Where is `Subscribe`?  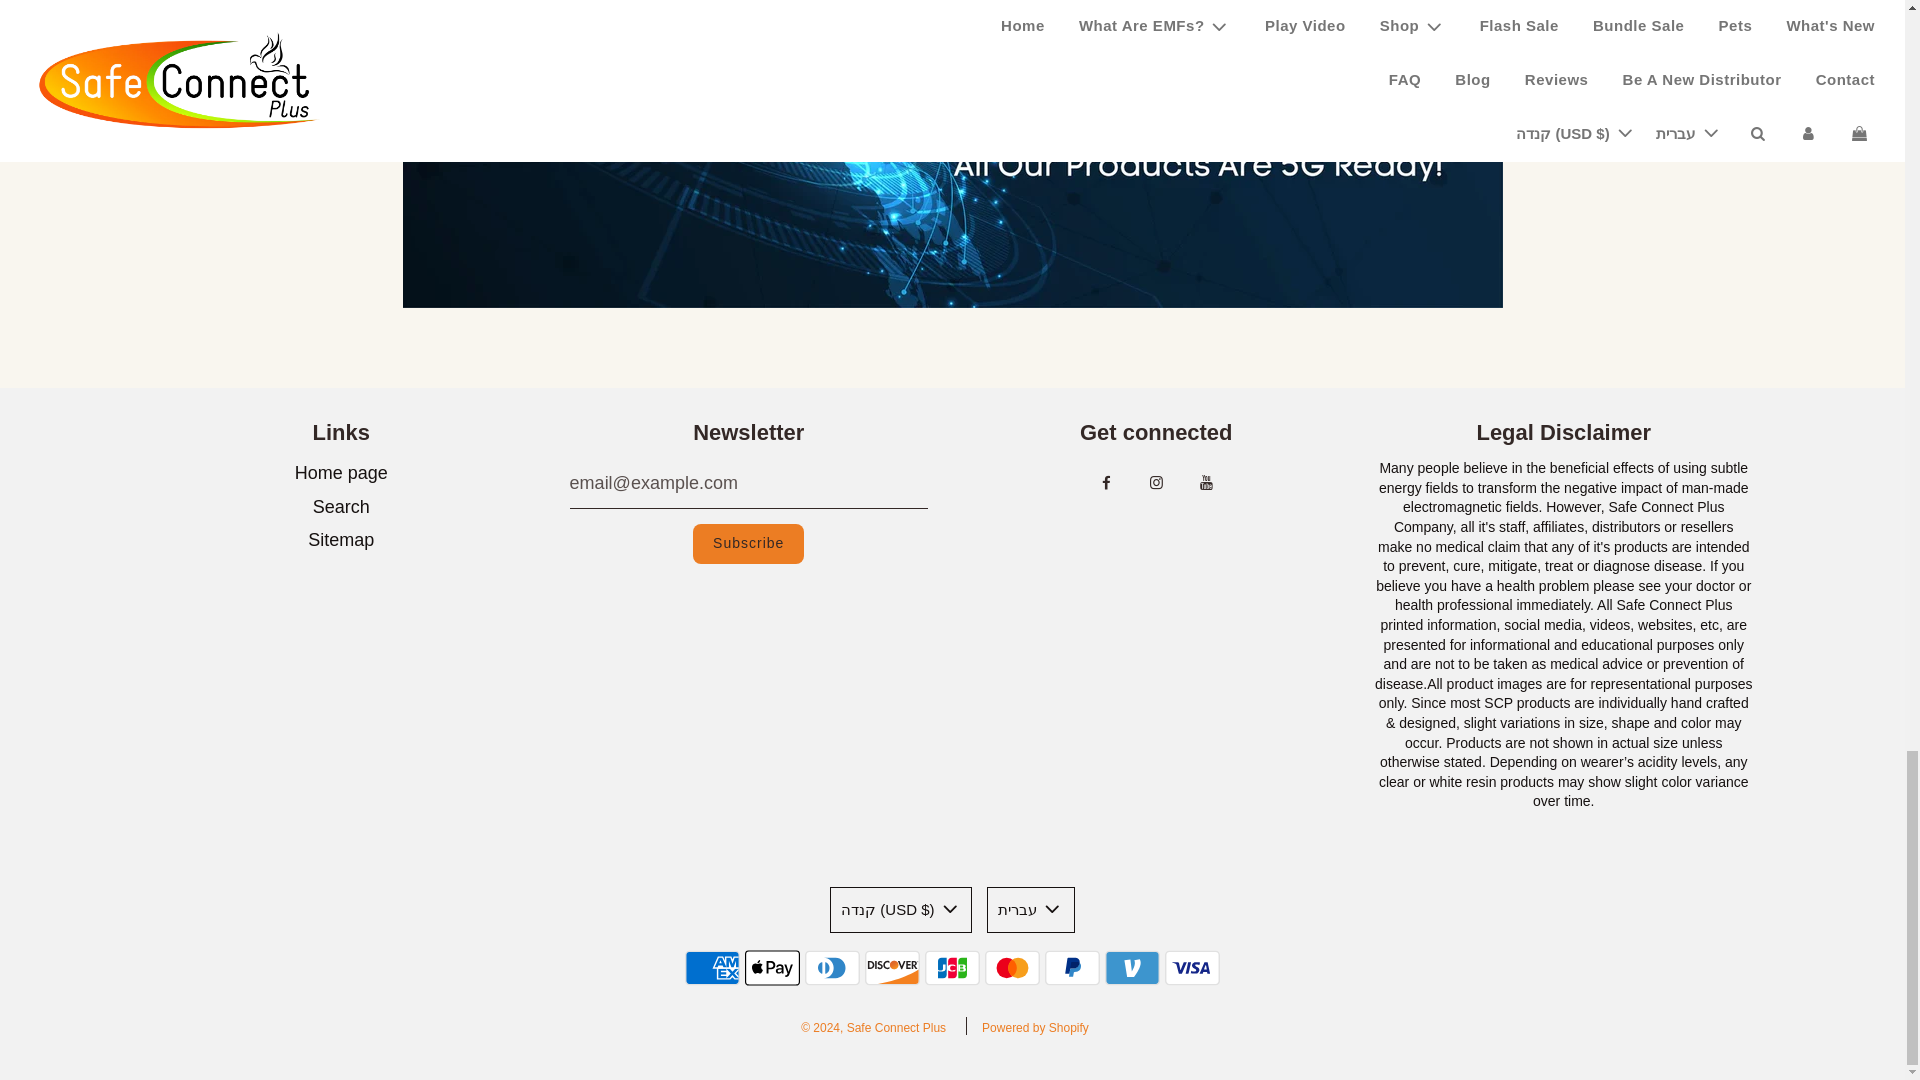
Subscribe is located at coordinates (748, 543).